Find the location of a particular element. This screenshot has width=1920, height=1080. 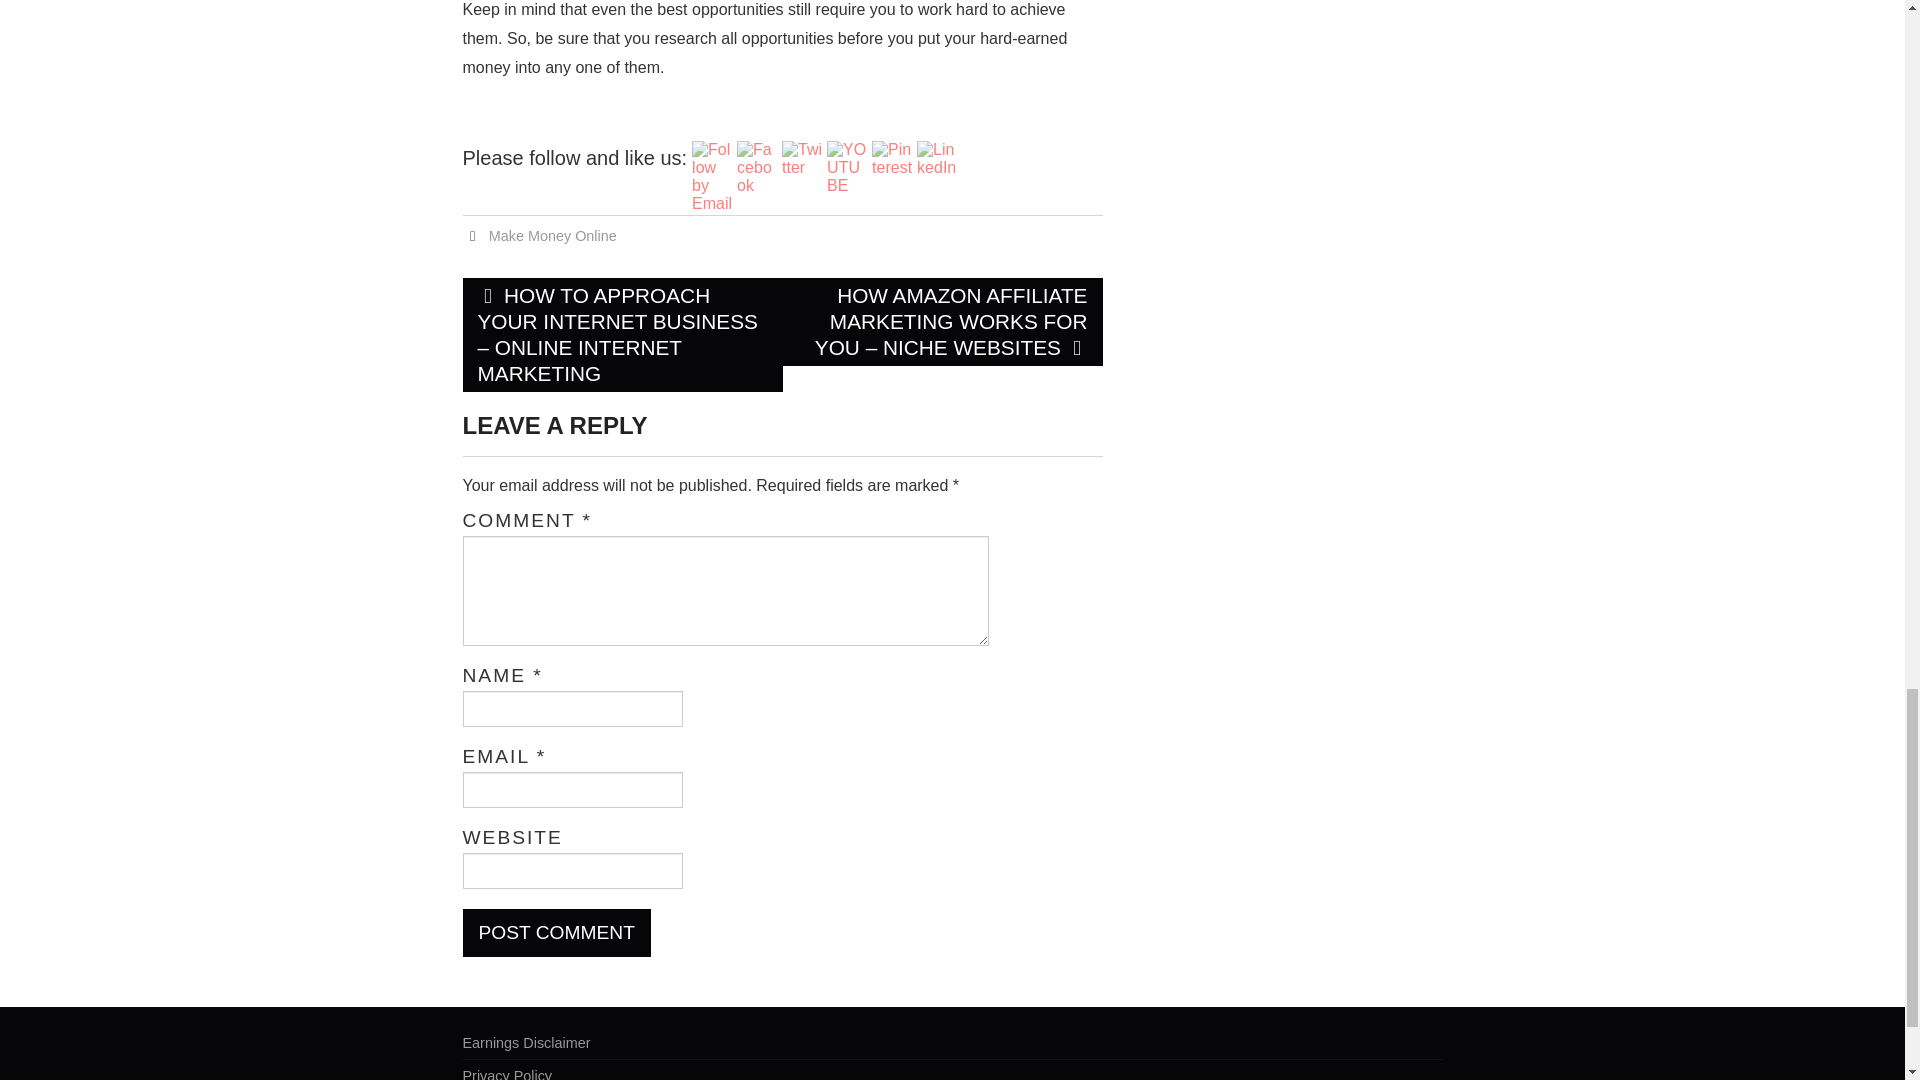

Make Money Online is located at coordinates (552, 236).